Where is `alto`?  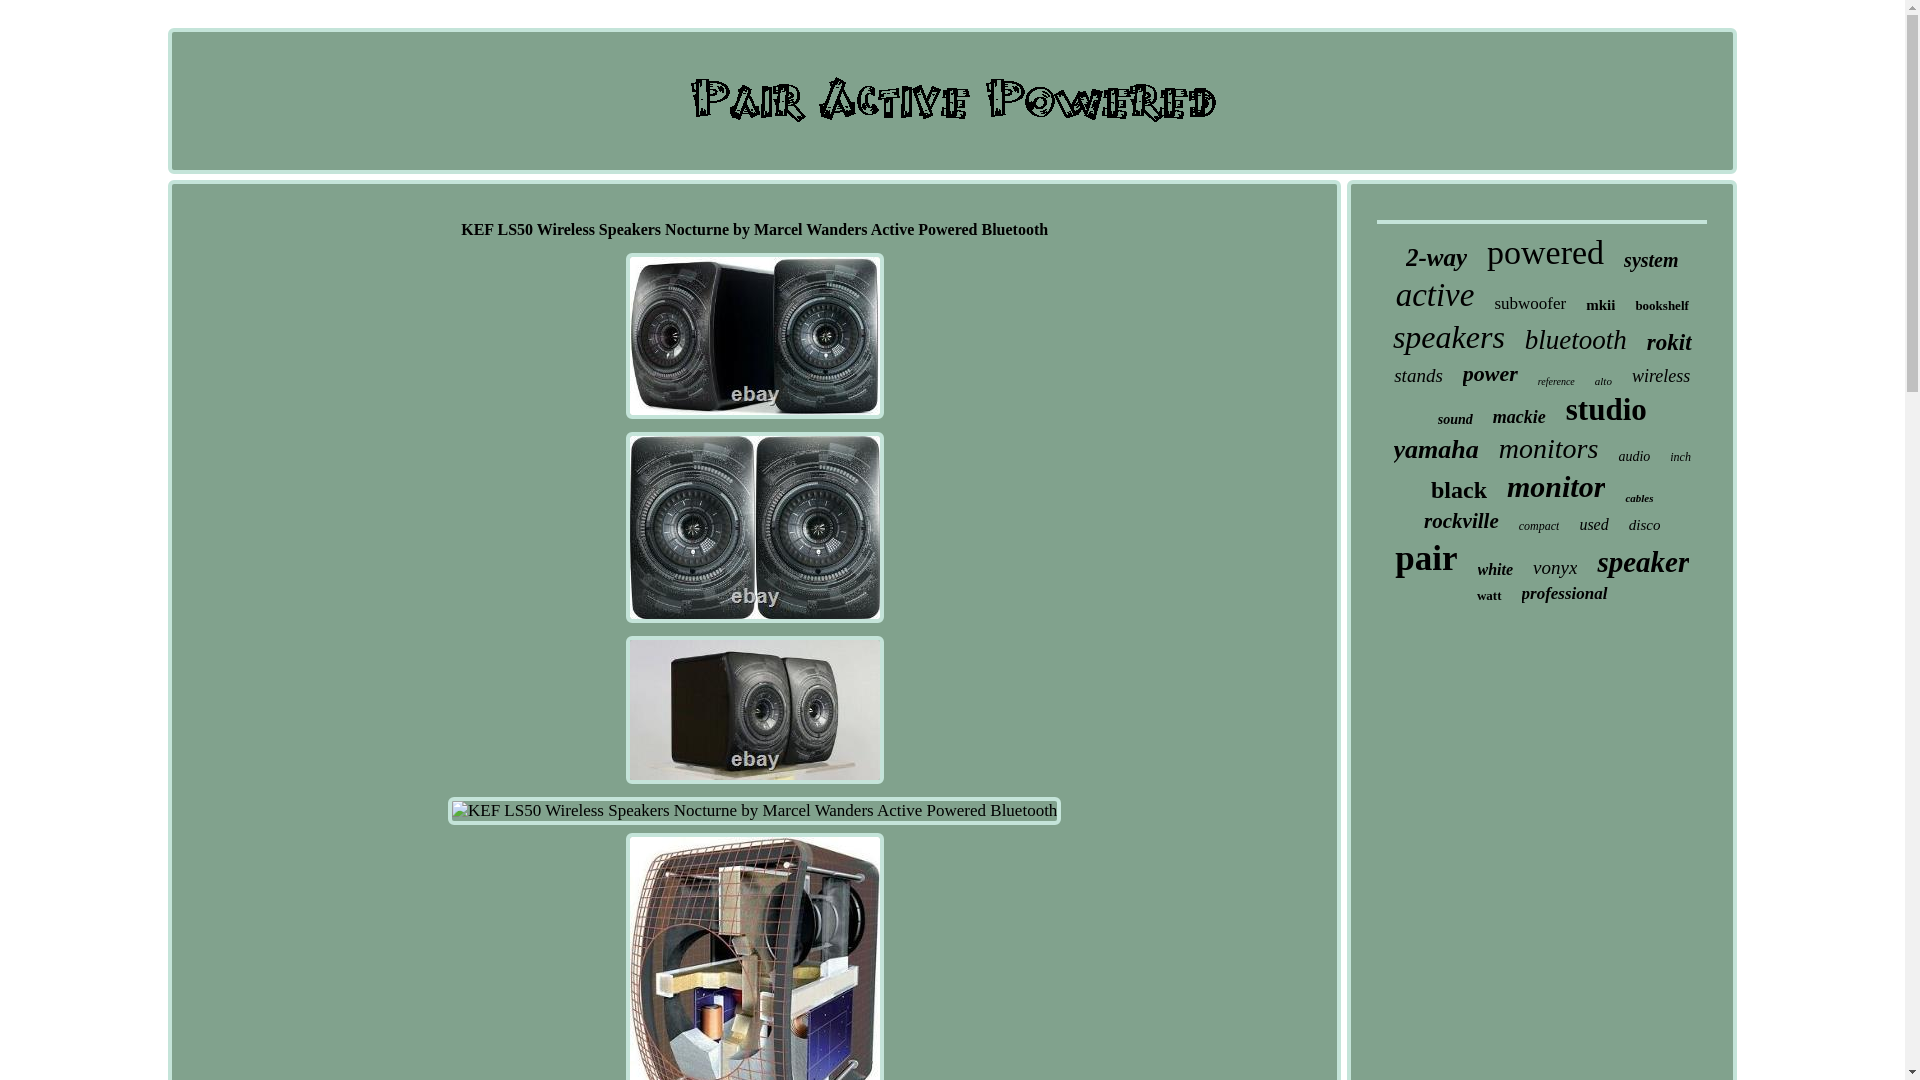
alto is located at coordinates (1604, 380).